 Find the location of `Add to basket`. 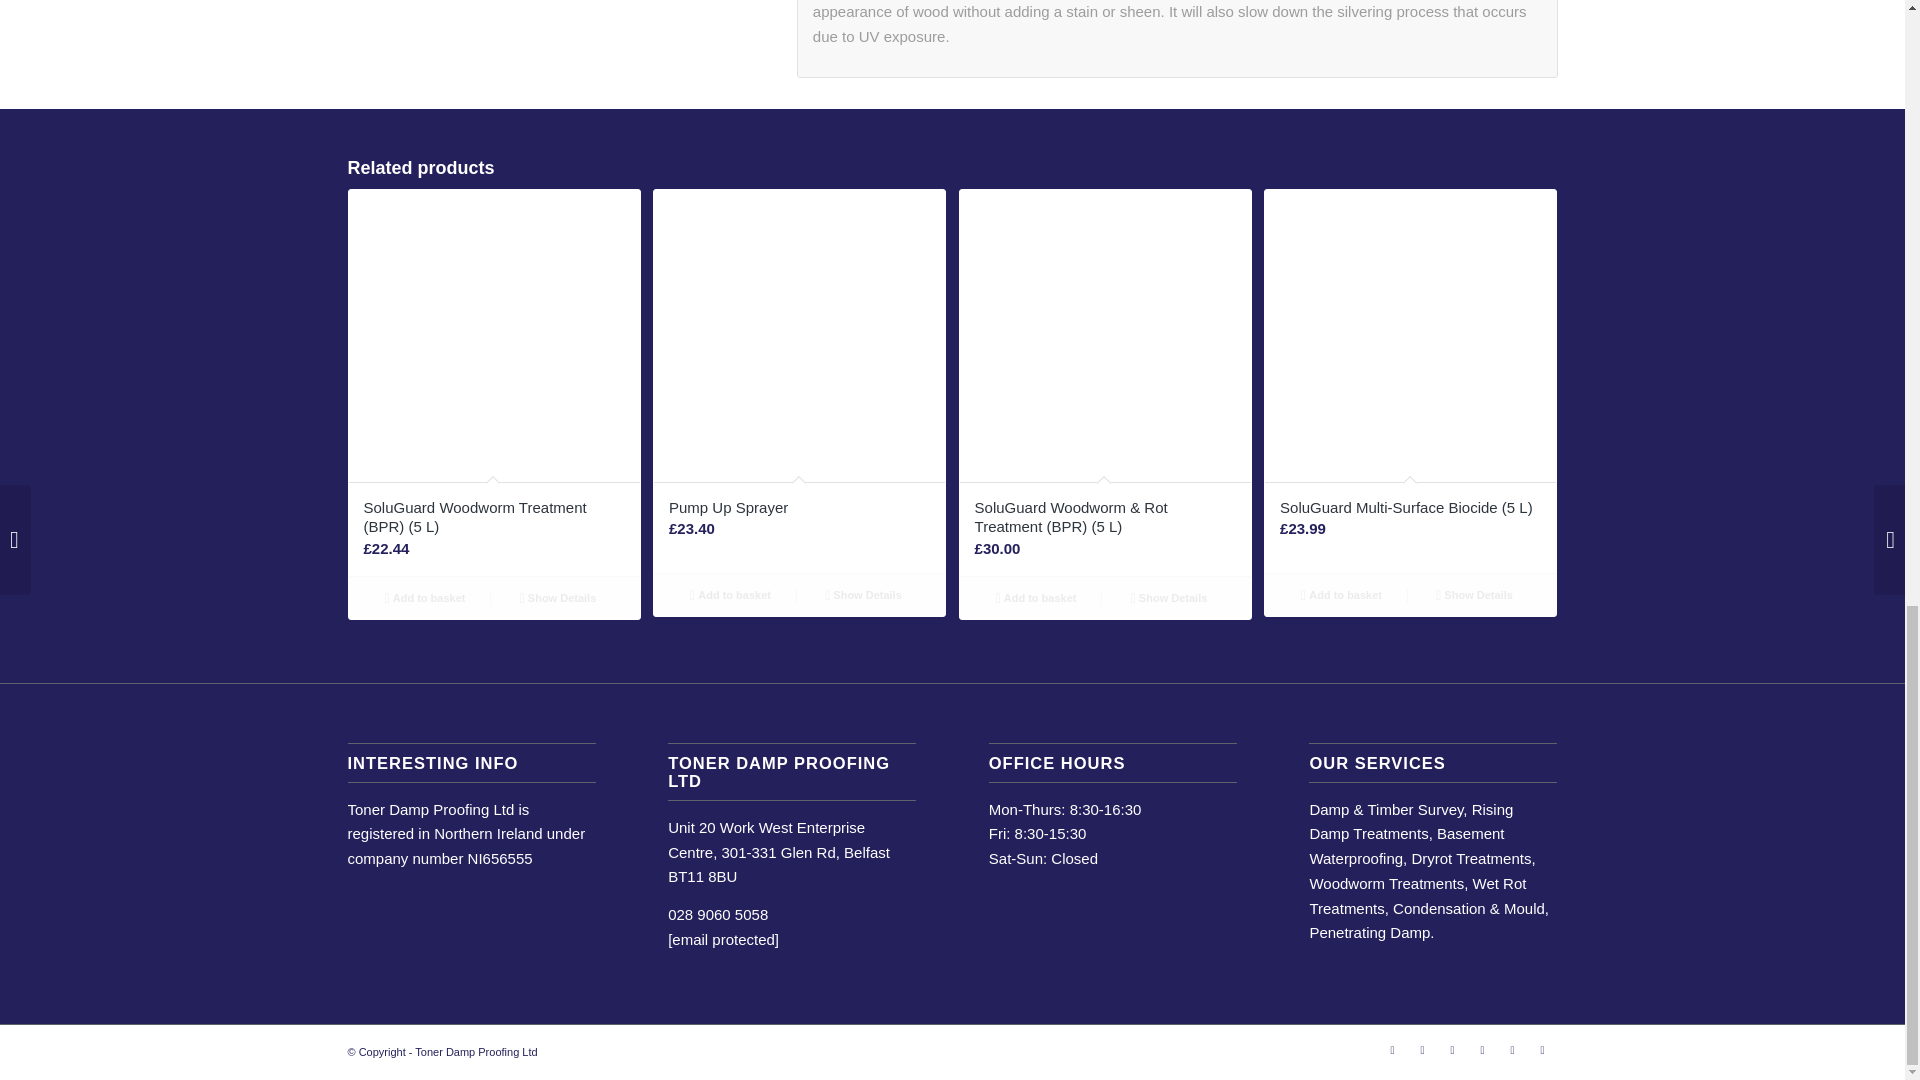

Add to basket is located at coordinates (424, 598).